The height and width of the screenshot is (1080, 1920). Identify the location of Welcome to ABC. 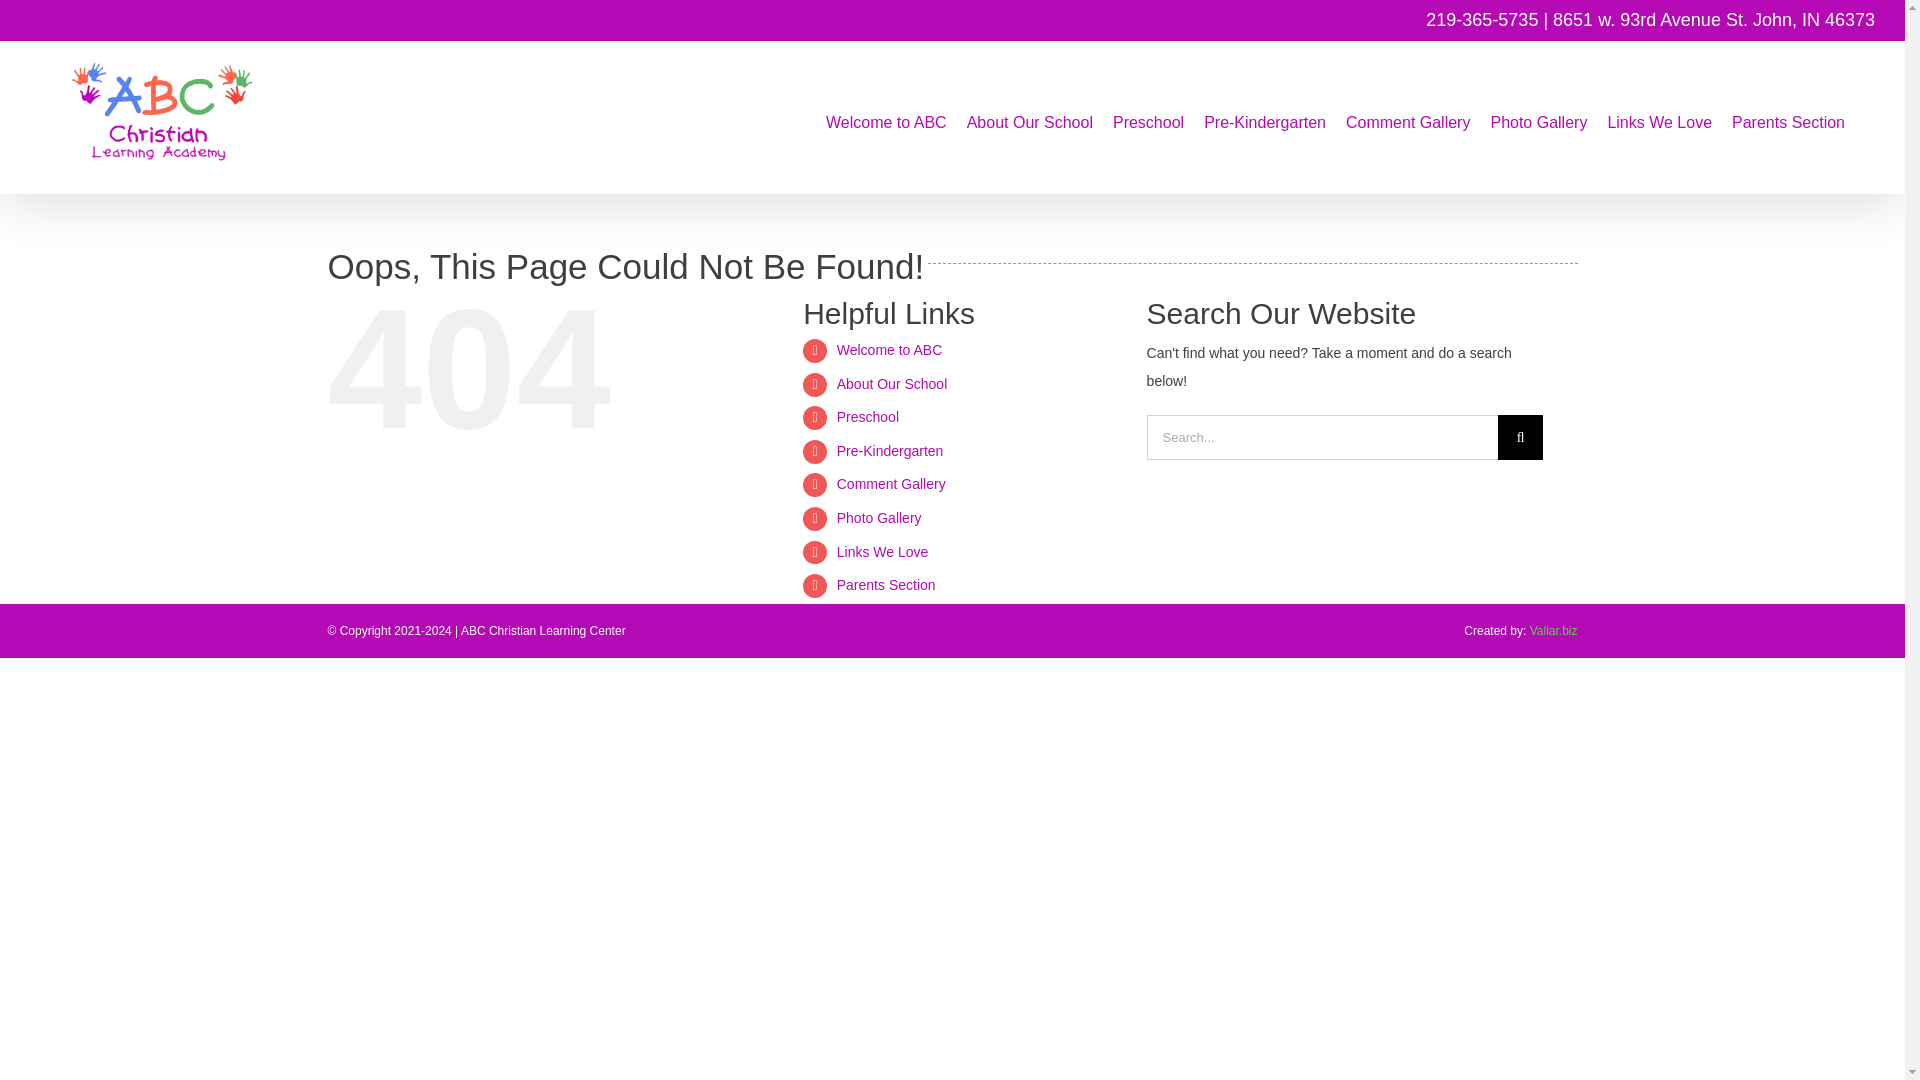
(890, 350).